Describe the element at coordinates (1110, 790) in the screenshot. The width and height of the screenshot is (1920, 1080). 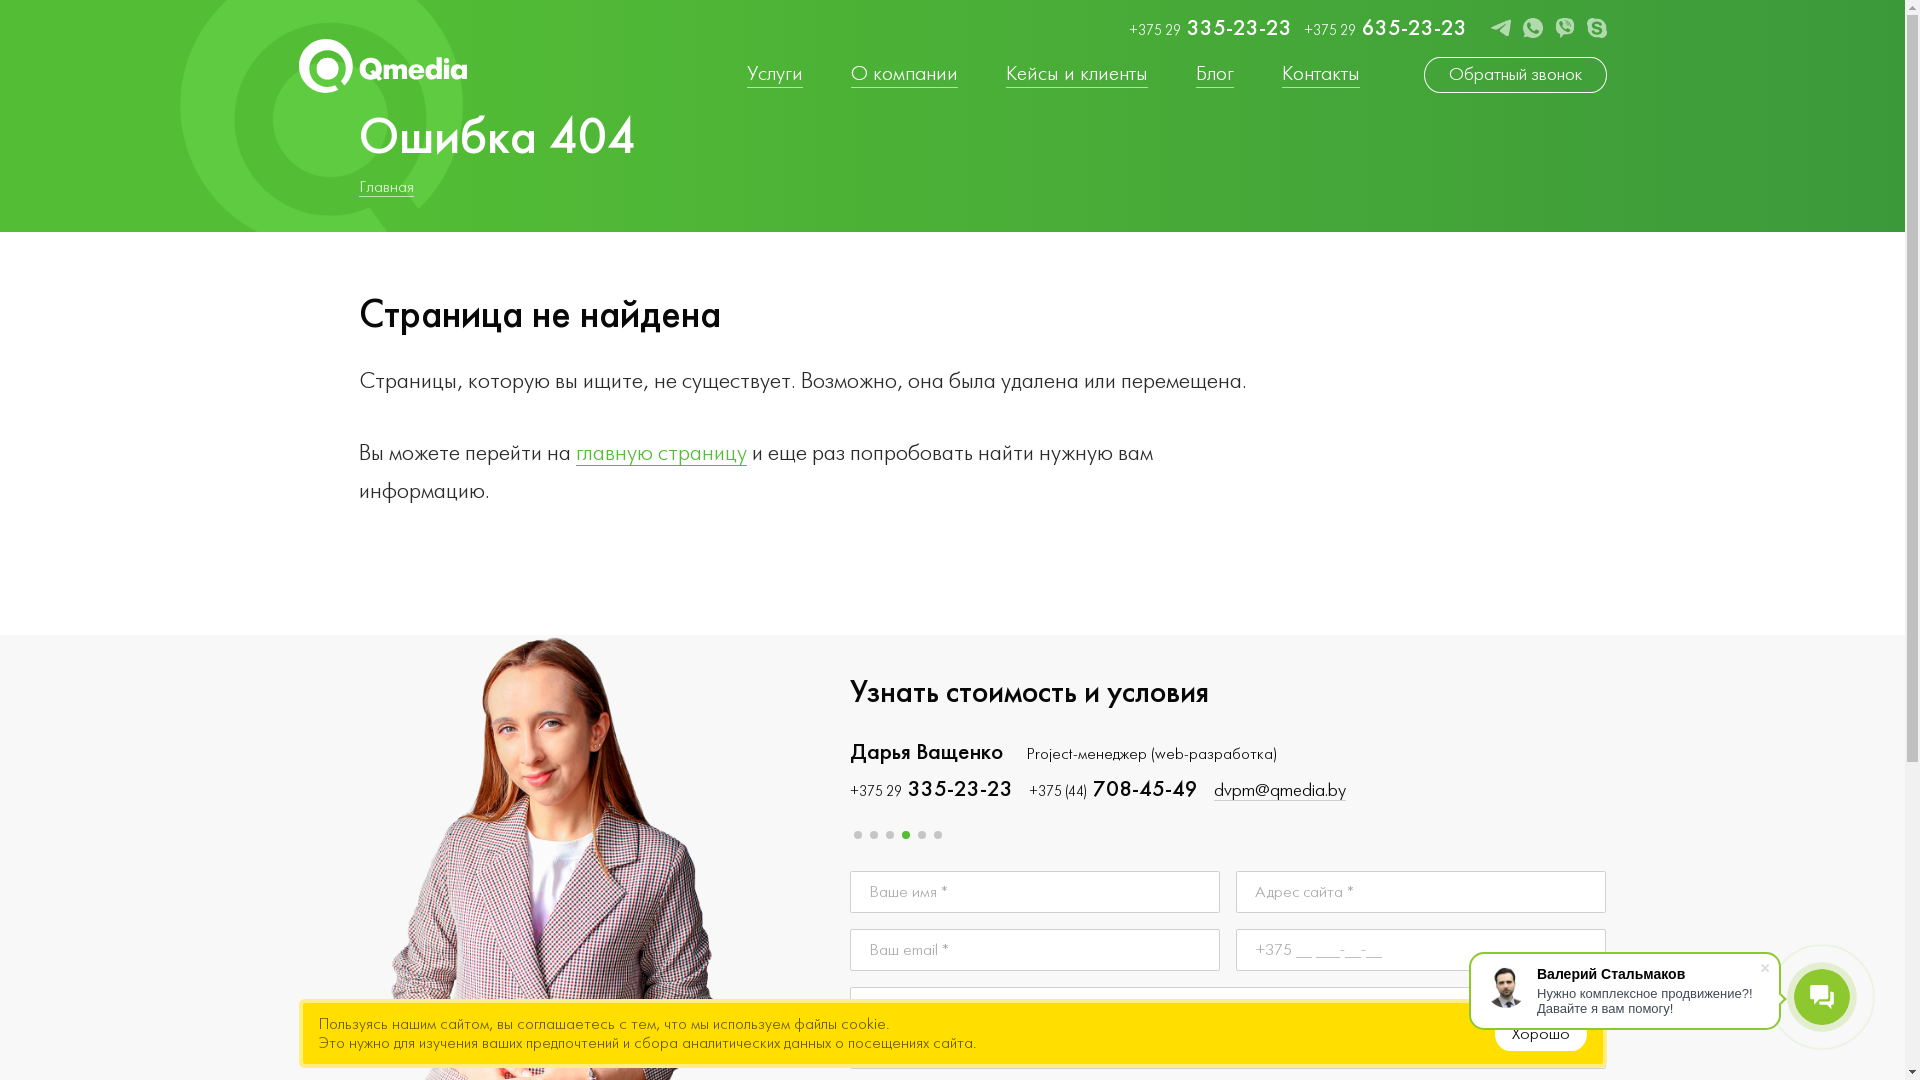
I see `+375 29 335-23-23` at that location.